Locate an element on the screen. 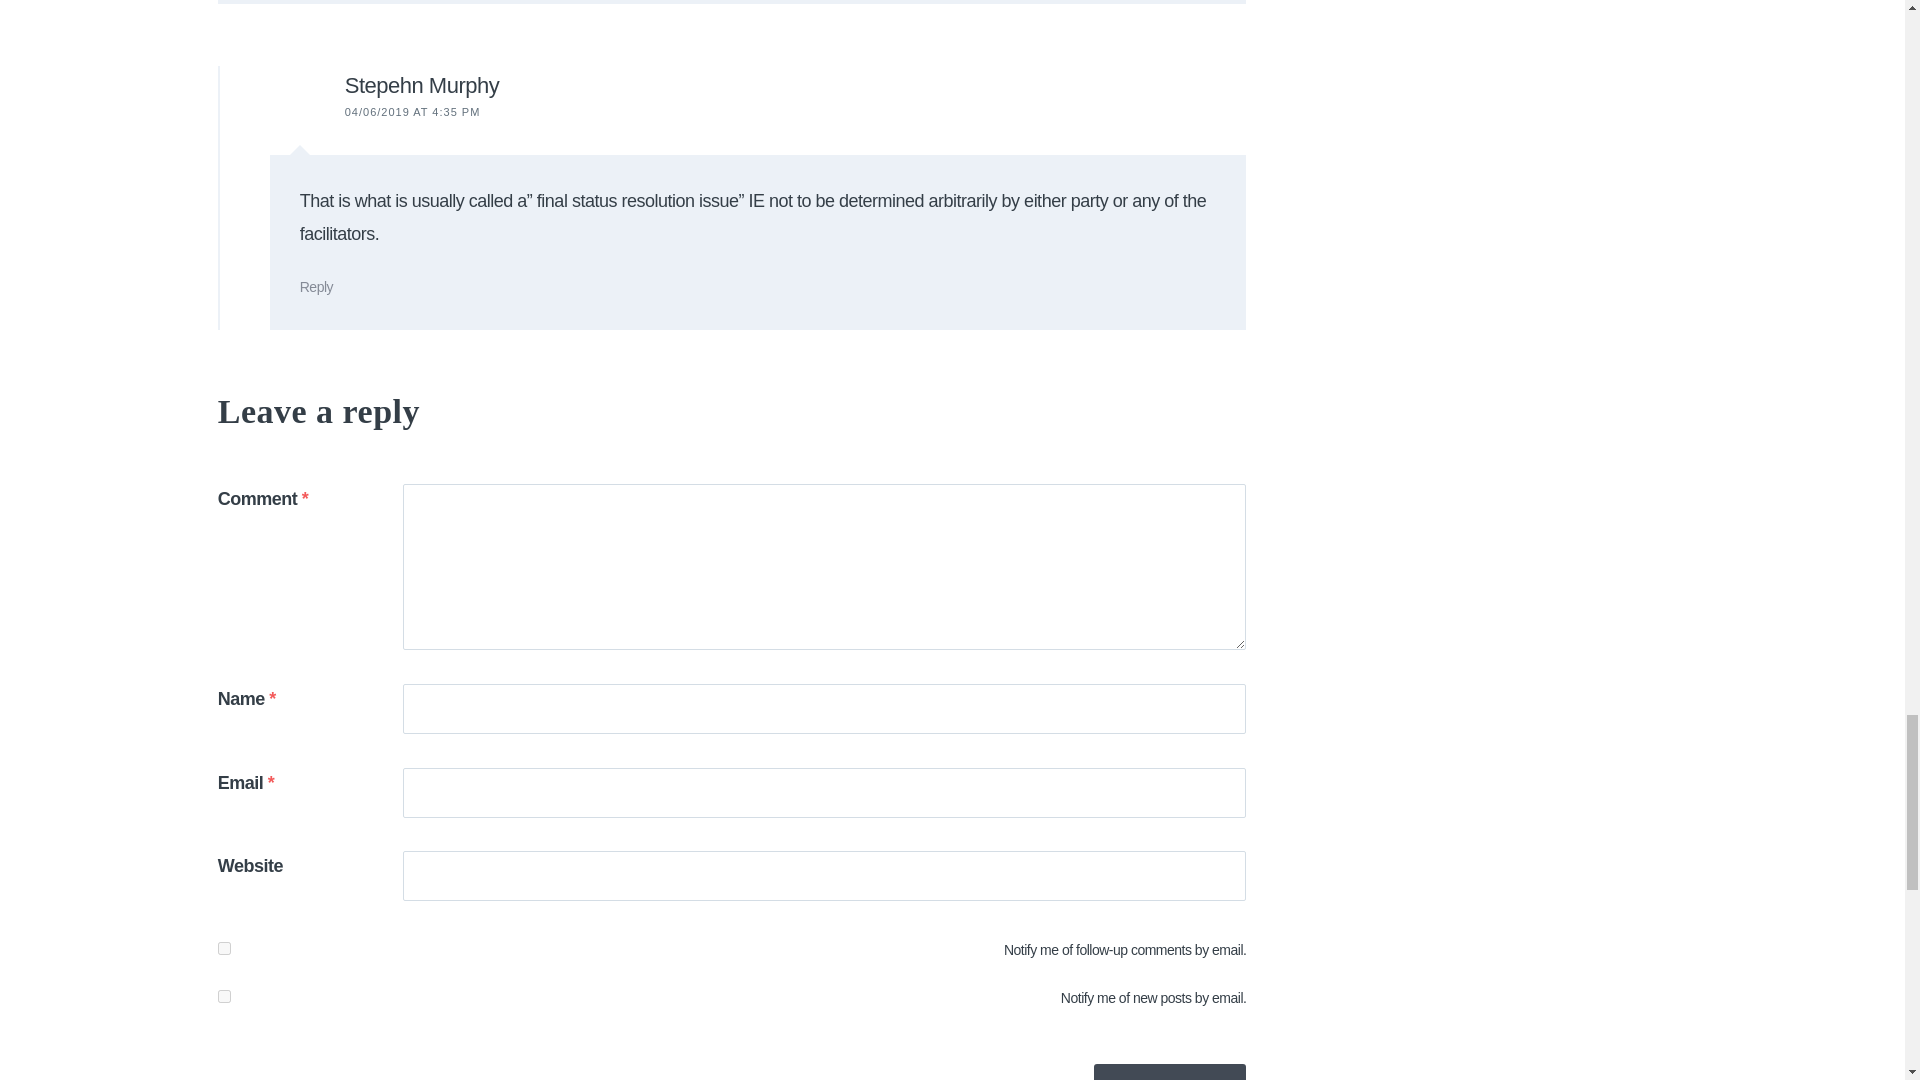  subscribe is located at coordinates (224, 948).